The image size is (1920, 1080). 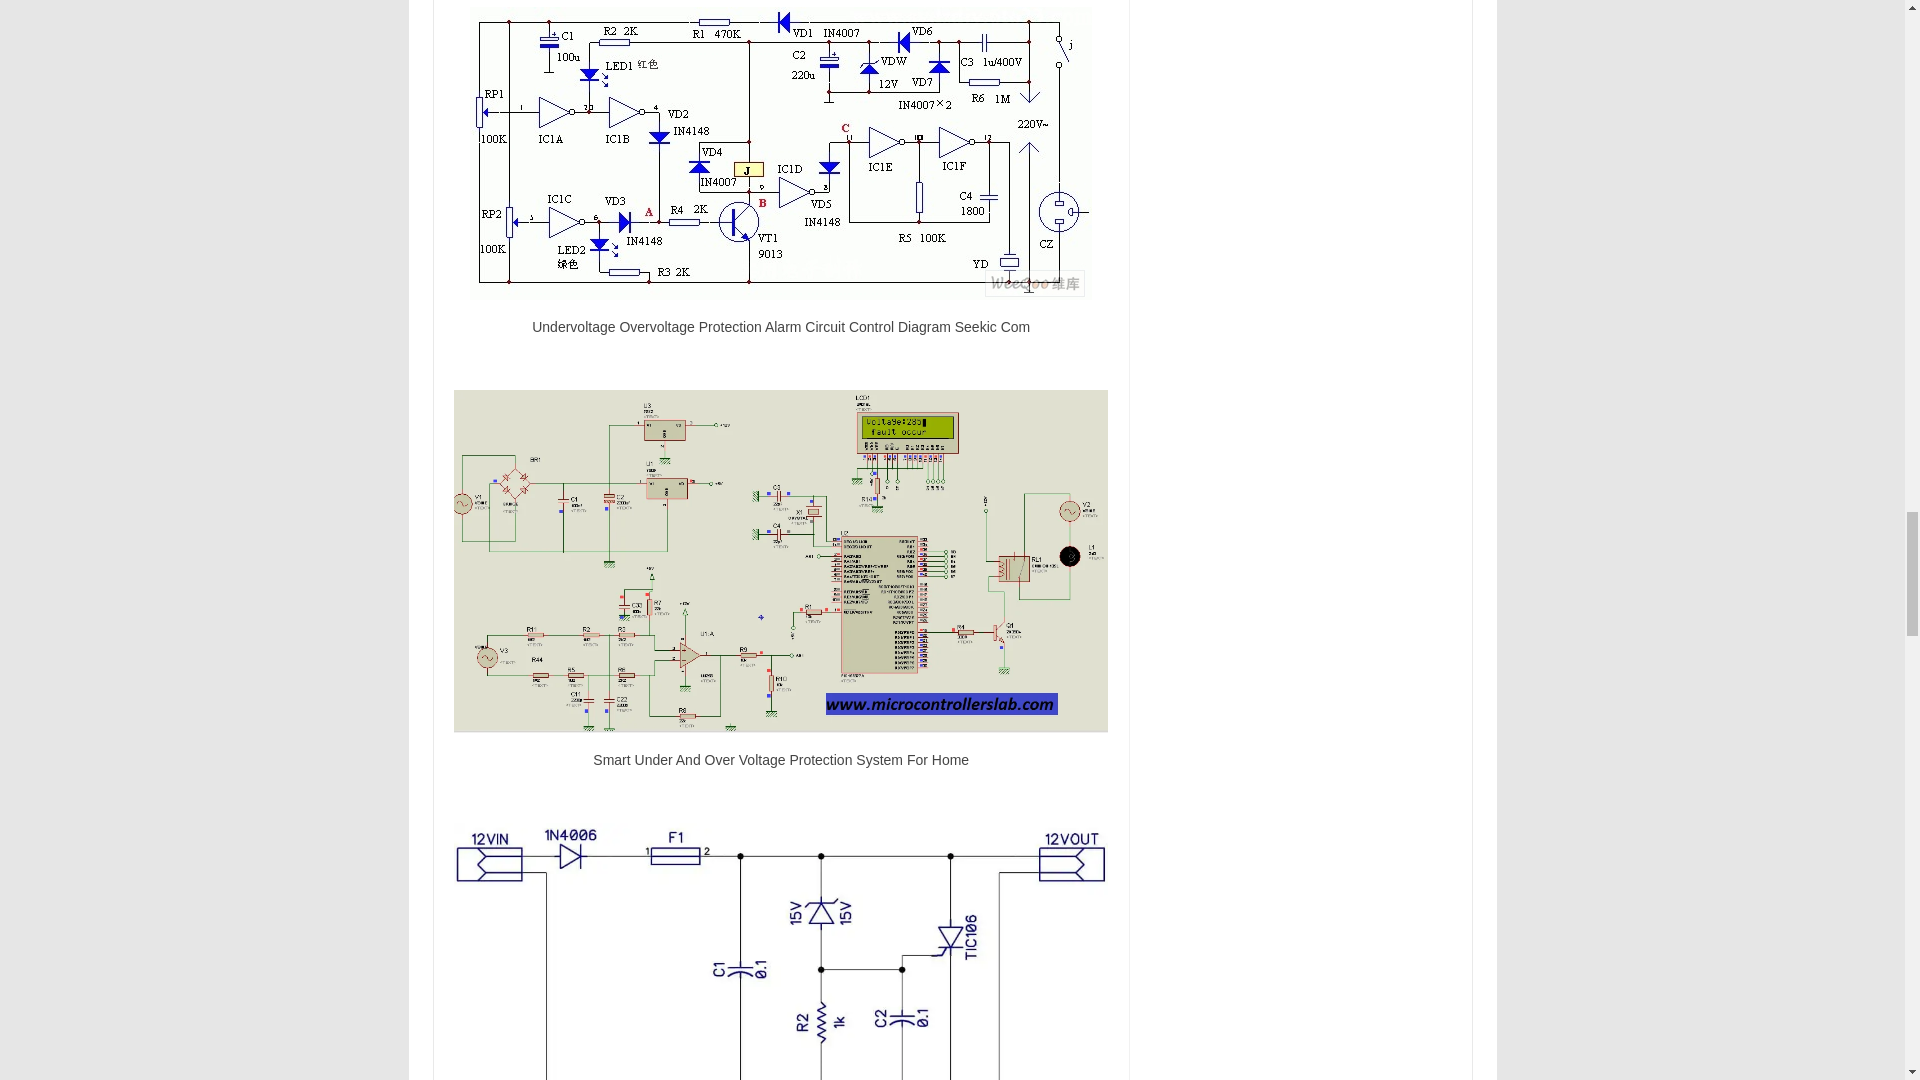 I want to click on Smart Under And Over Voltage Protection System For Home, so click(x=780, y=561).